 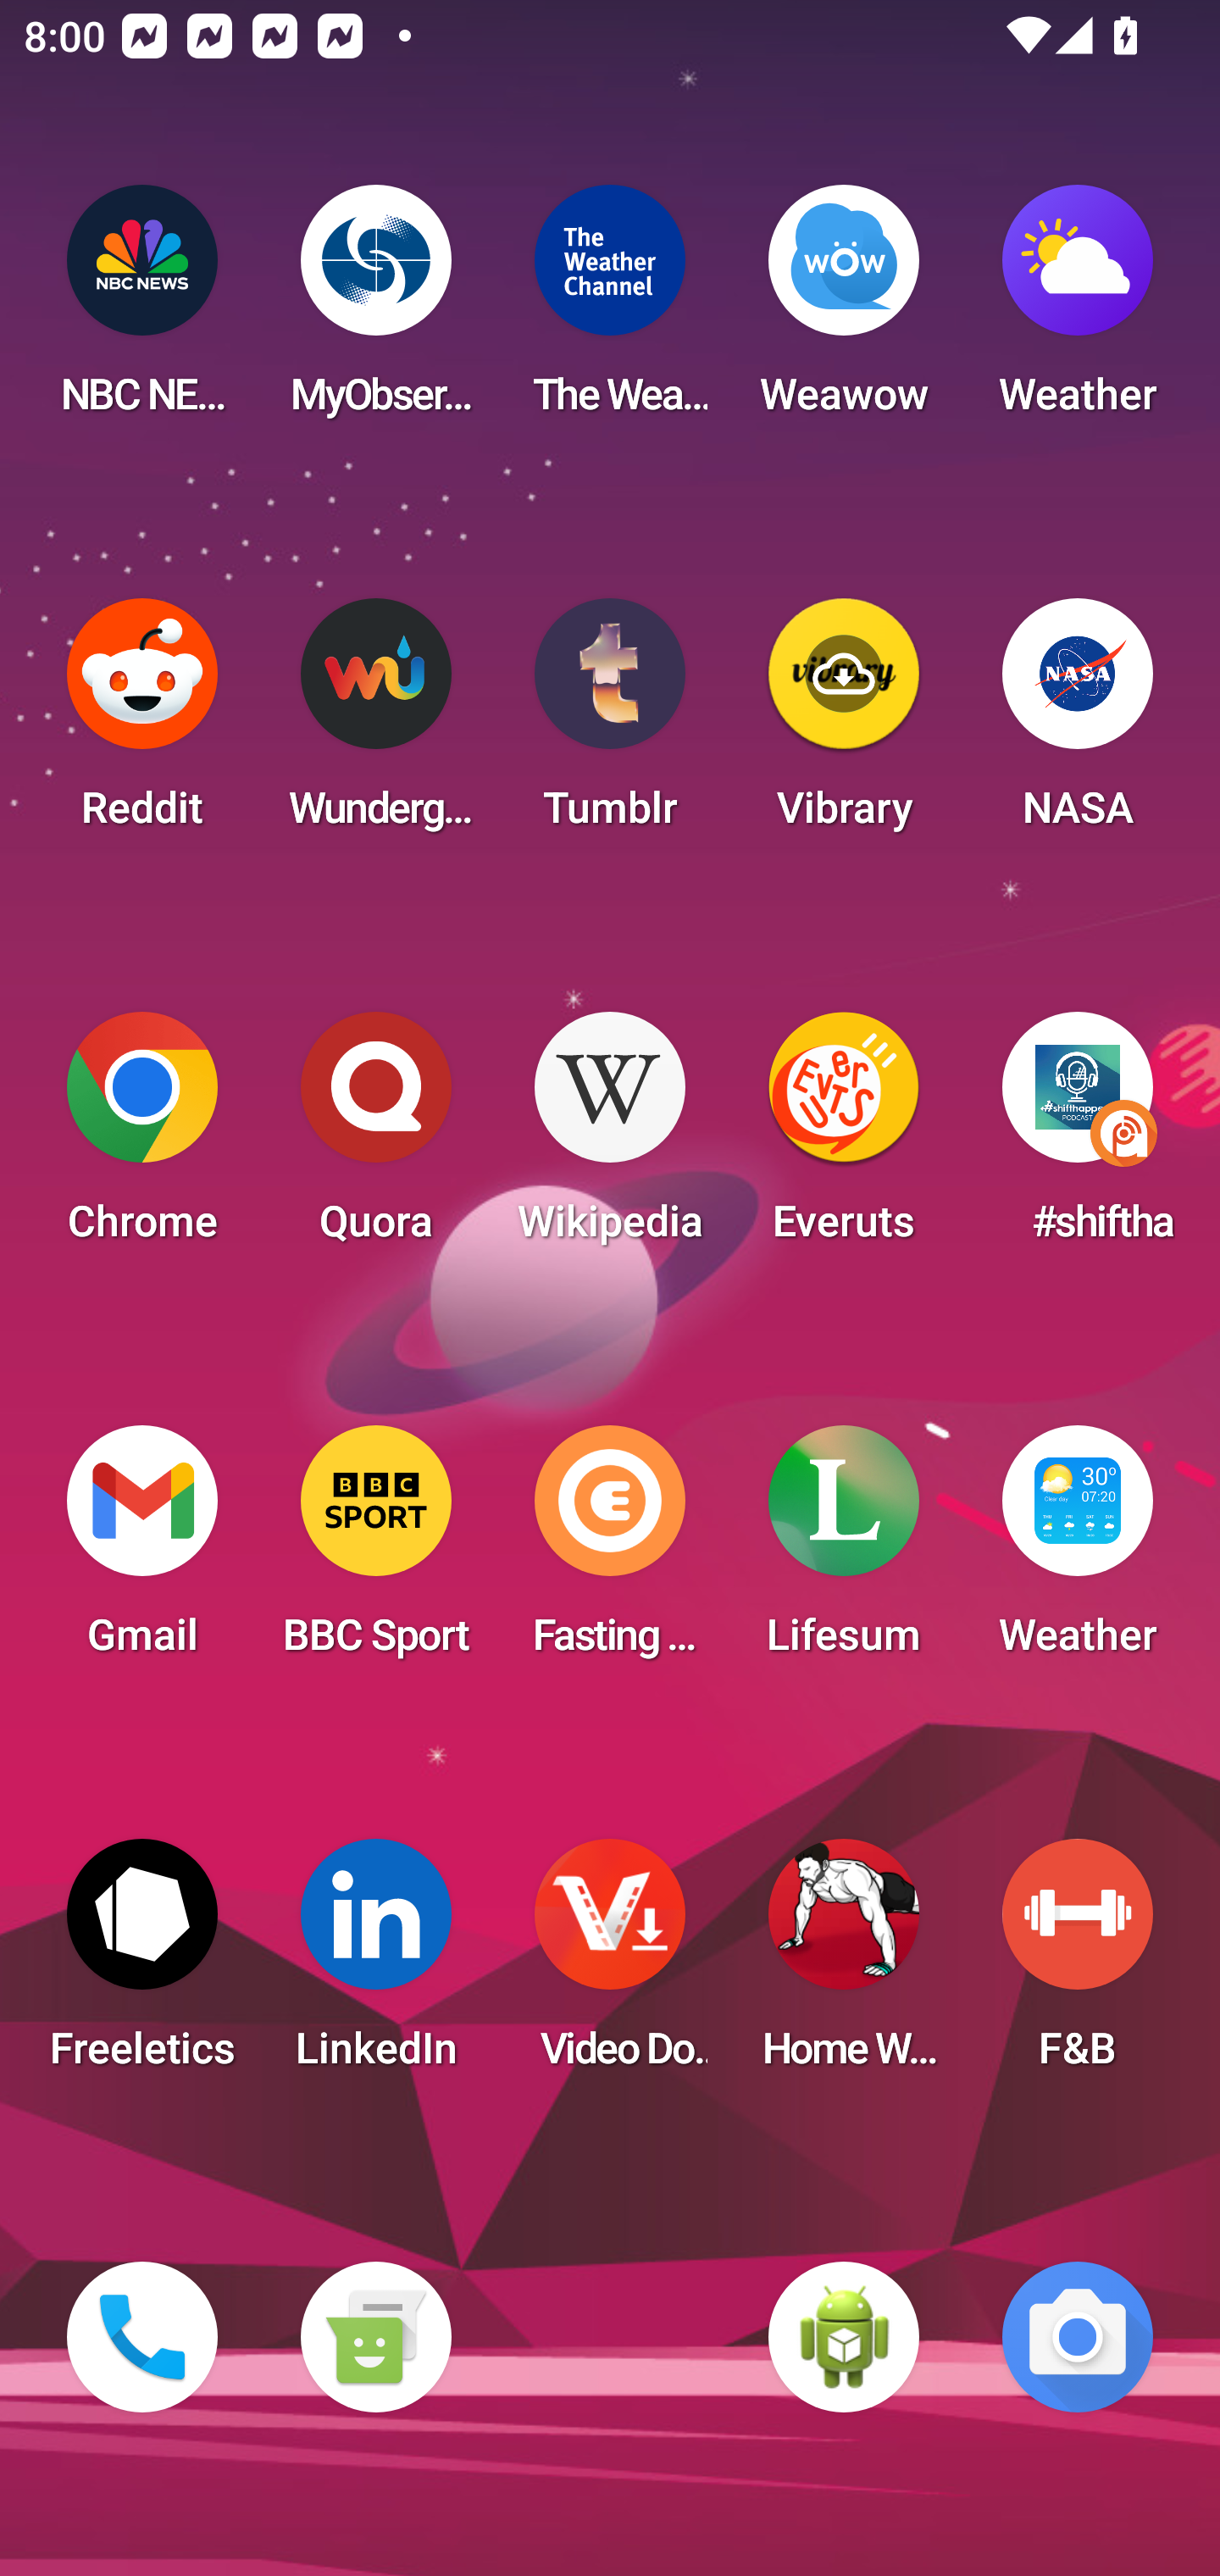 I want to click on LinkedIn, so click(x=375, y=1964).